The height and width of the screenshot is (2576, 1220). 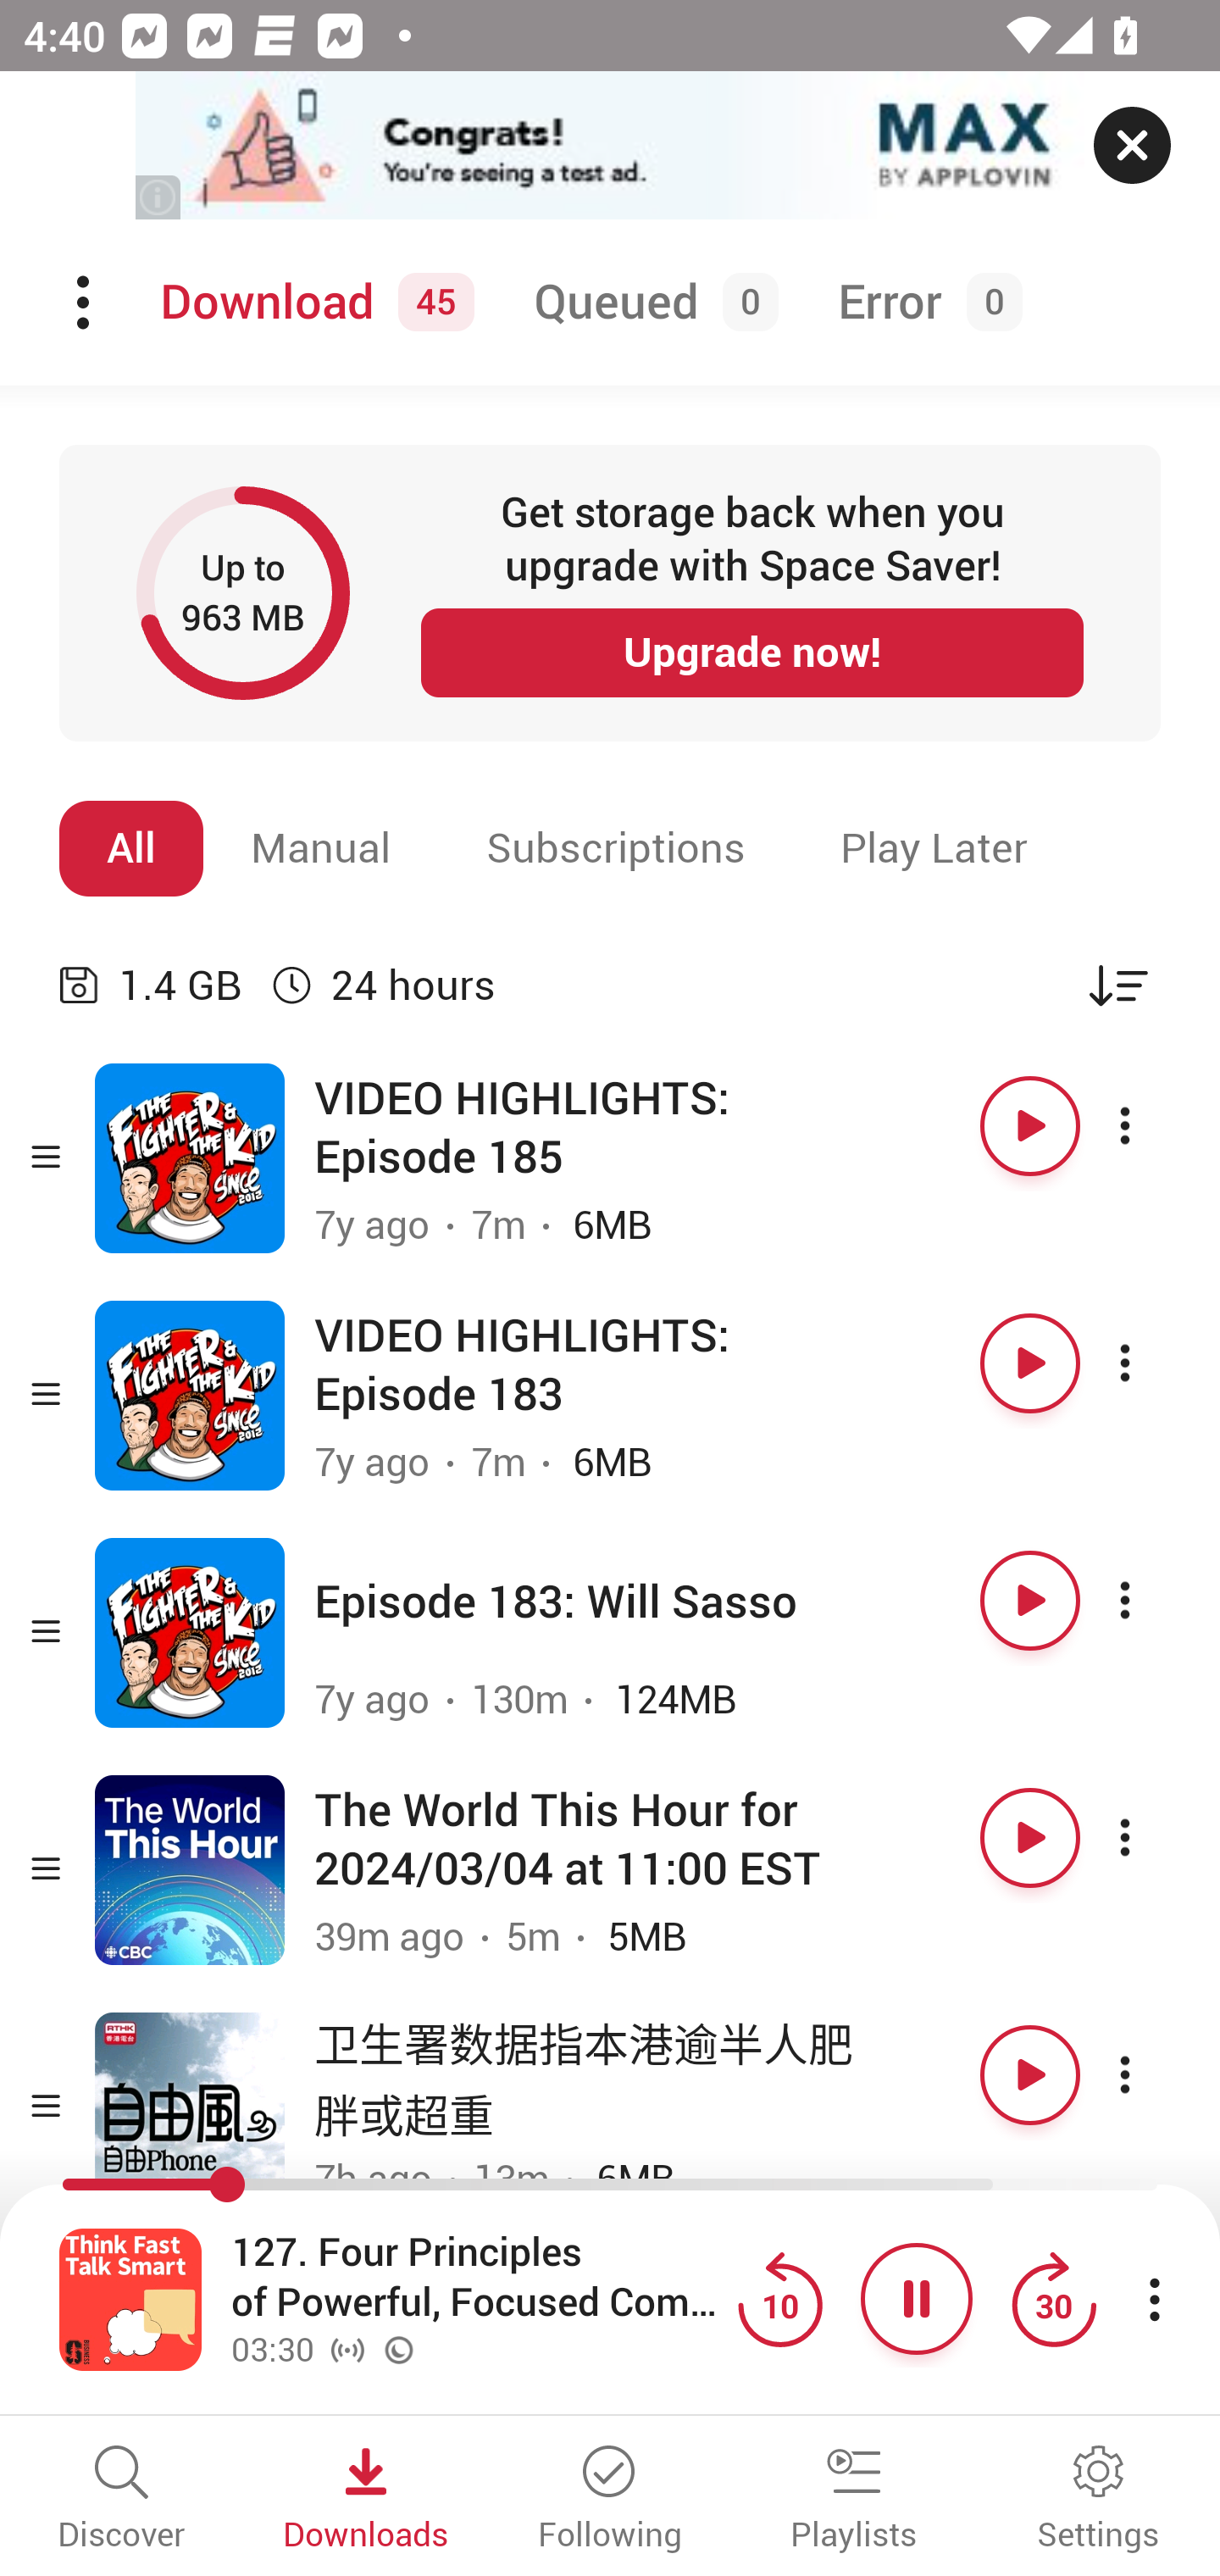 What do you see at coordinates (1154, 2074) in the screenshot?
I see `More options` at bounding box center [1154, 2074].